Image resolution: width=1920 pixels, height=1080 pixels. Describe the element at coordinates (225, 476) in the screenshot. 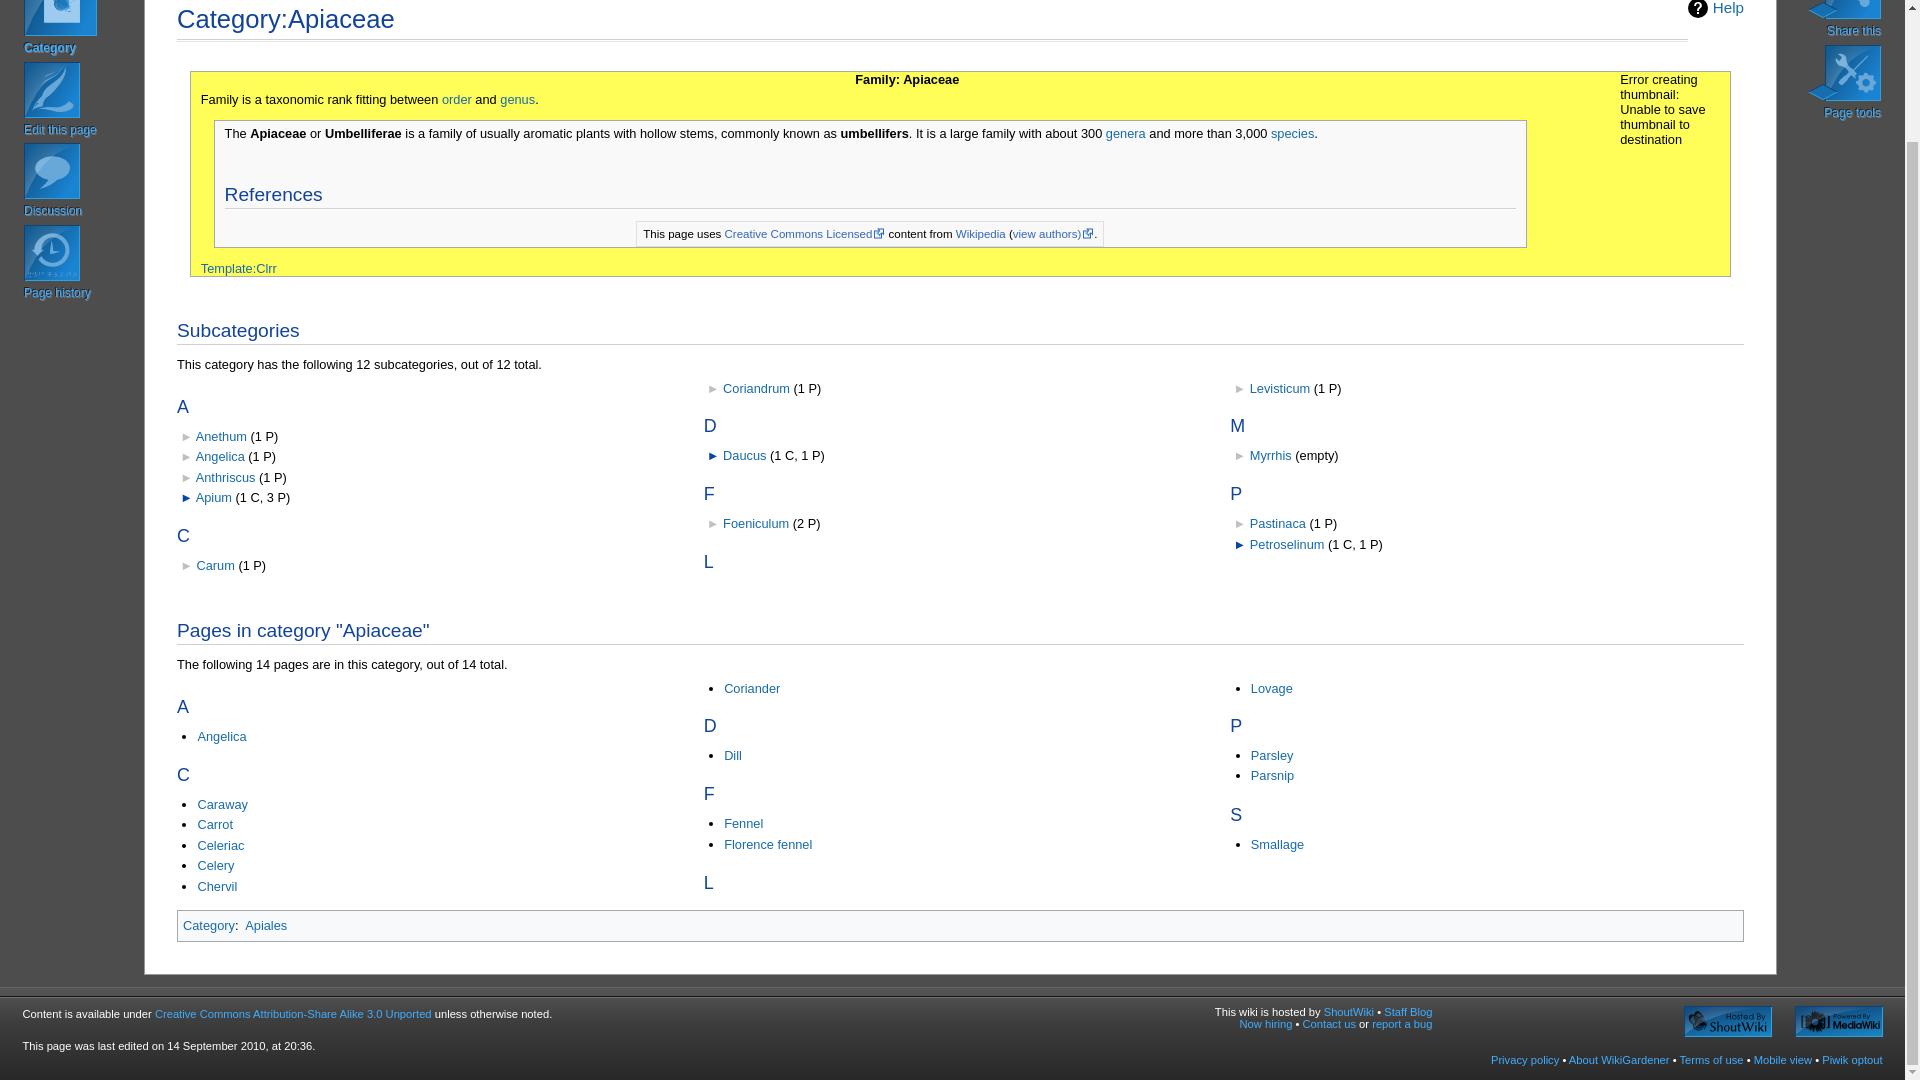

I see `Anthriscus` at that location.